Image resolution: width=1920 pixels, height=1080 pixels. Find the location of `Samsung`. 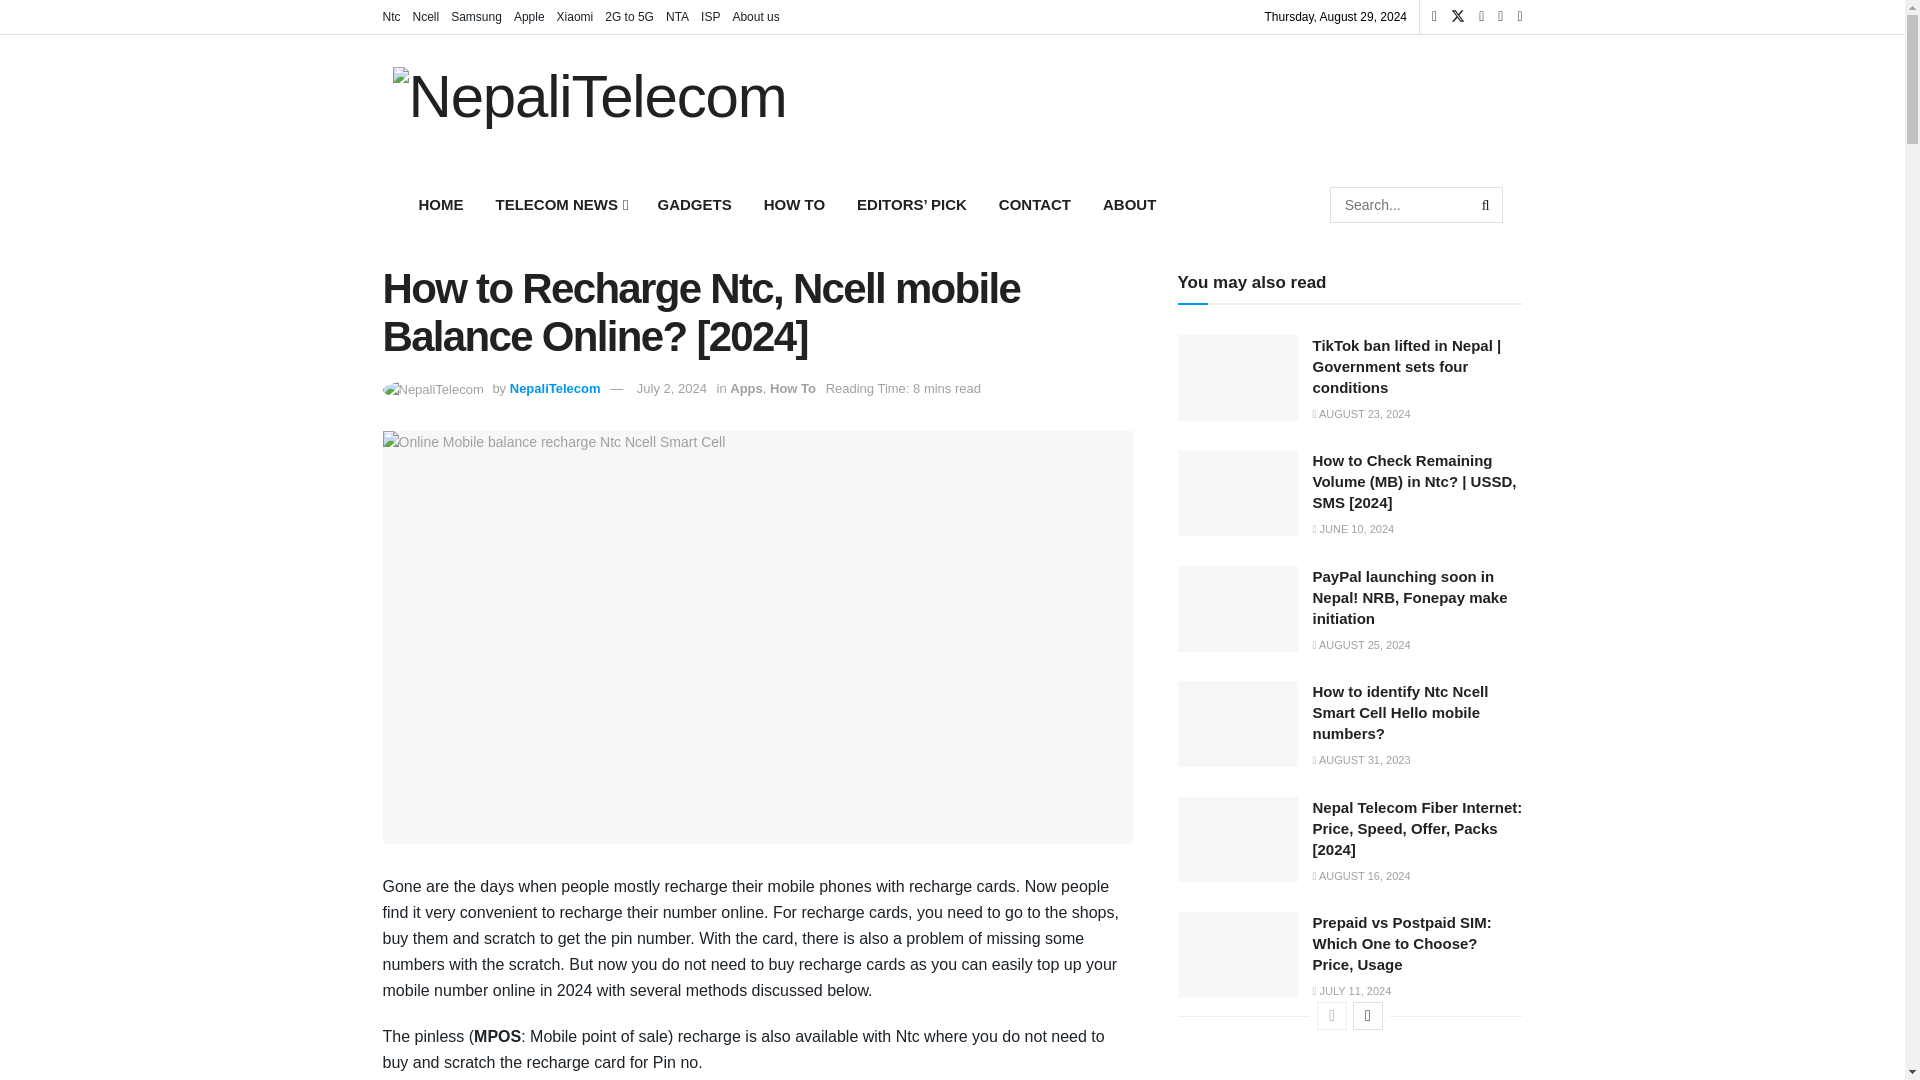

Samsung is located at coordinates (476, 16).